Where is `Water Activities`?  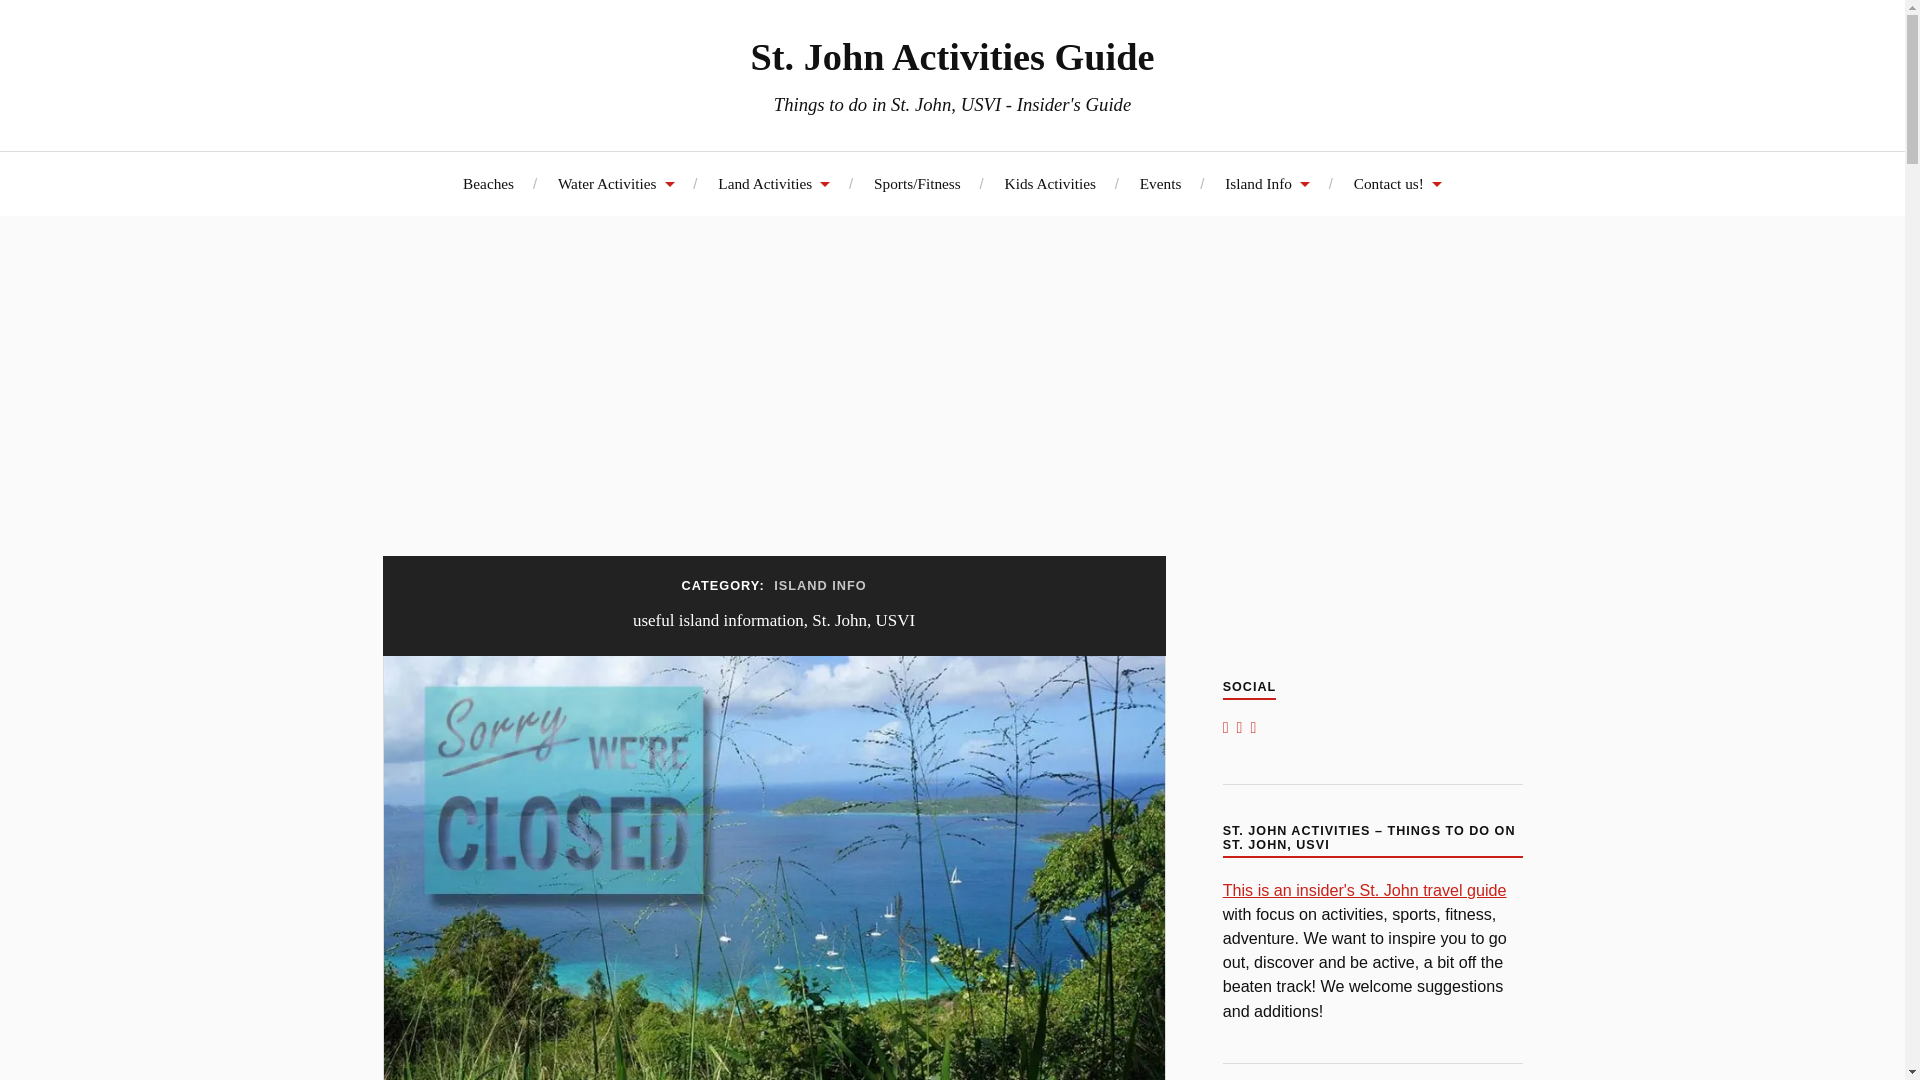 Water Activities is located at coordinates (616, 183).